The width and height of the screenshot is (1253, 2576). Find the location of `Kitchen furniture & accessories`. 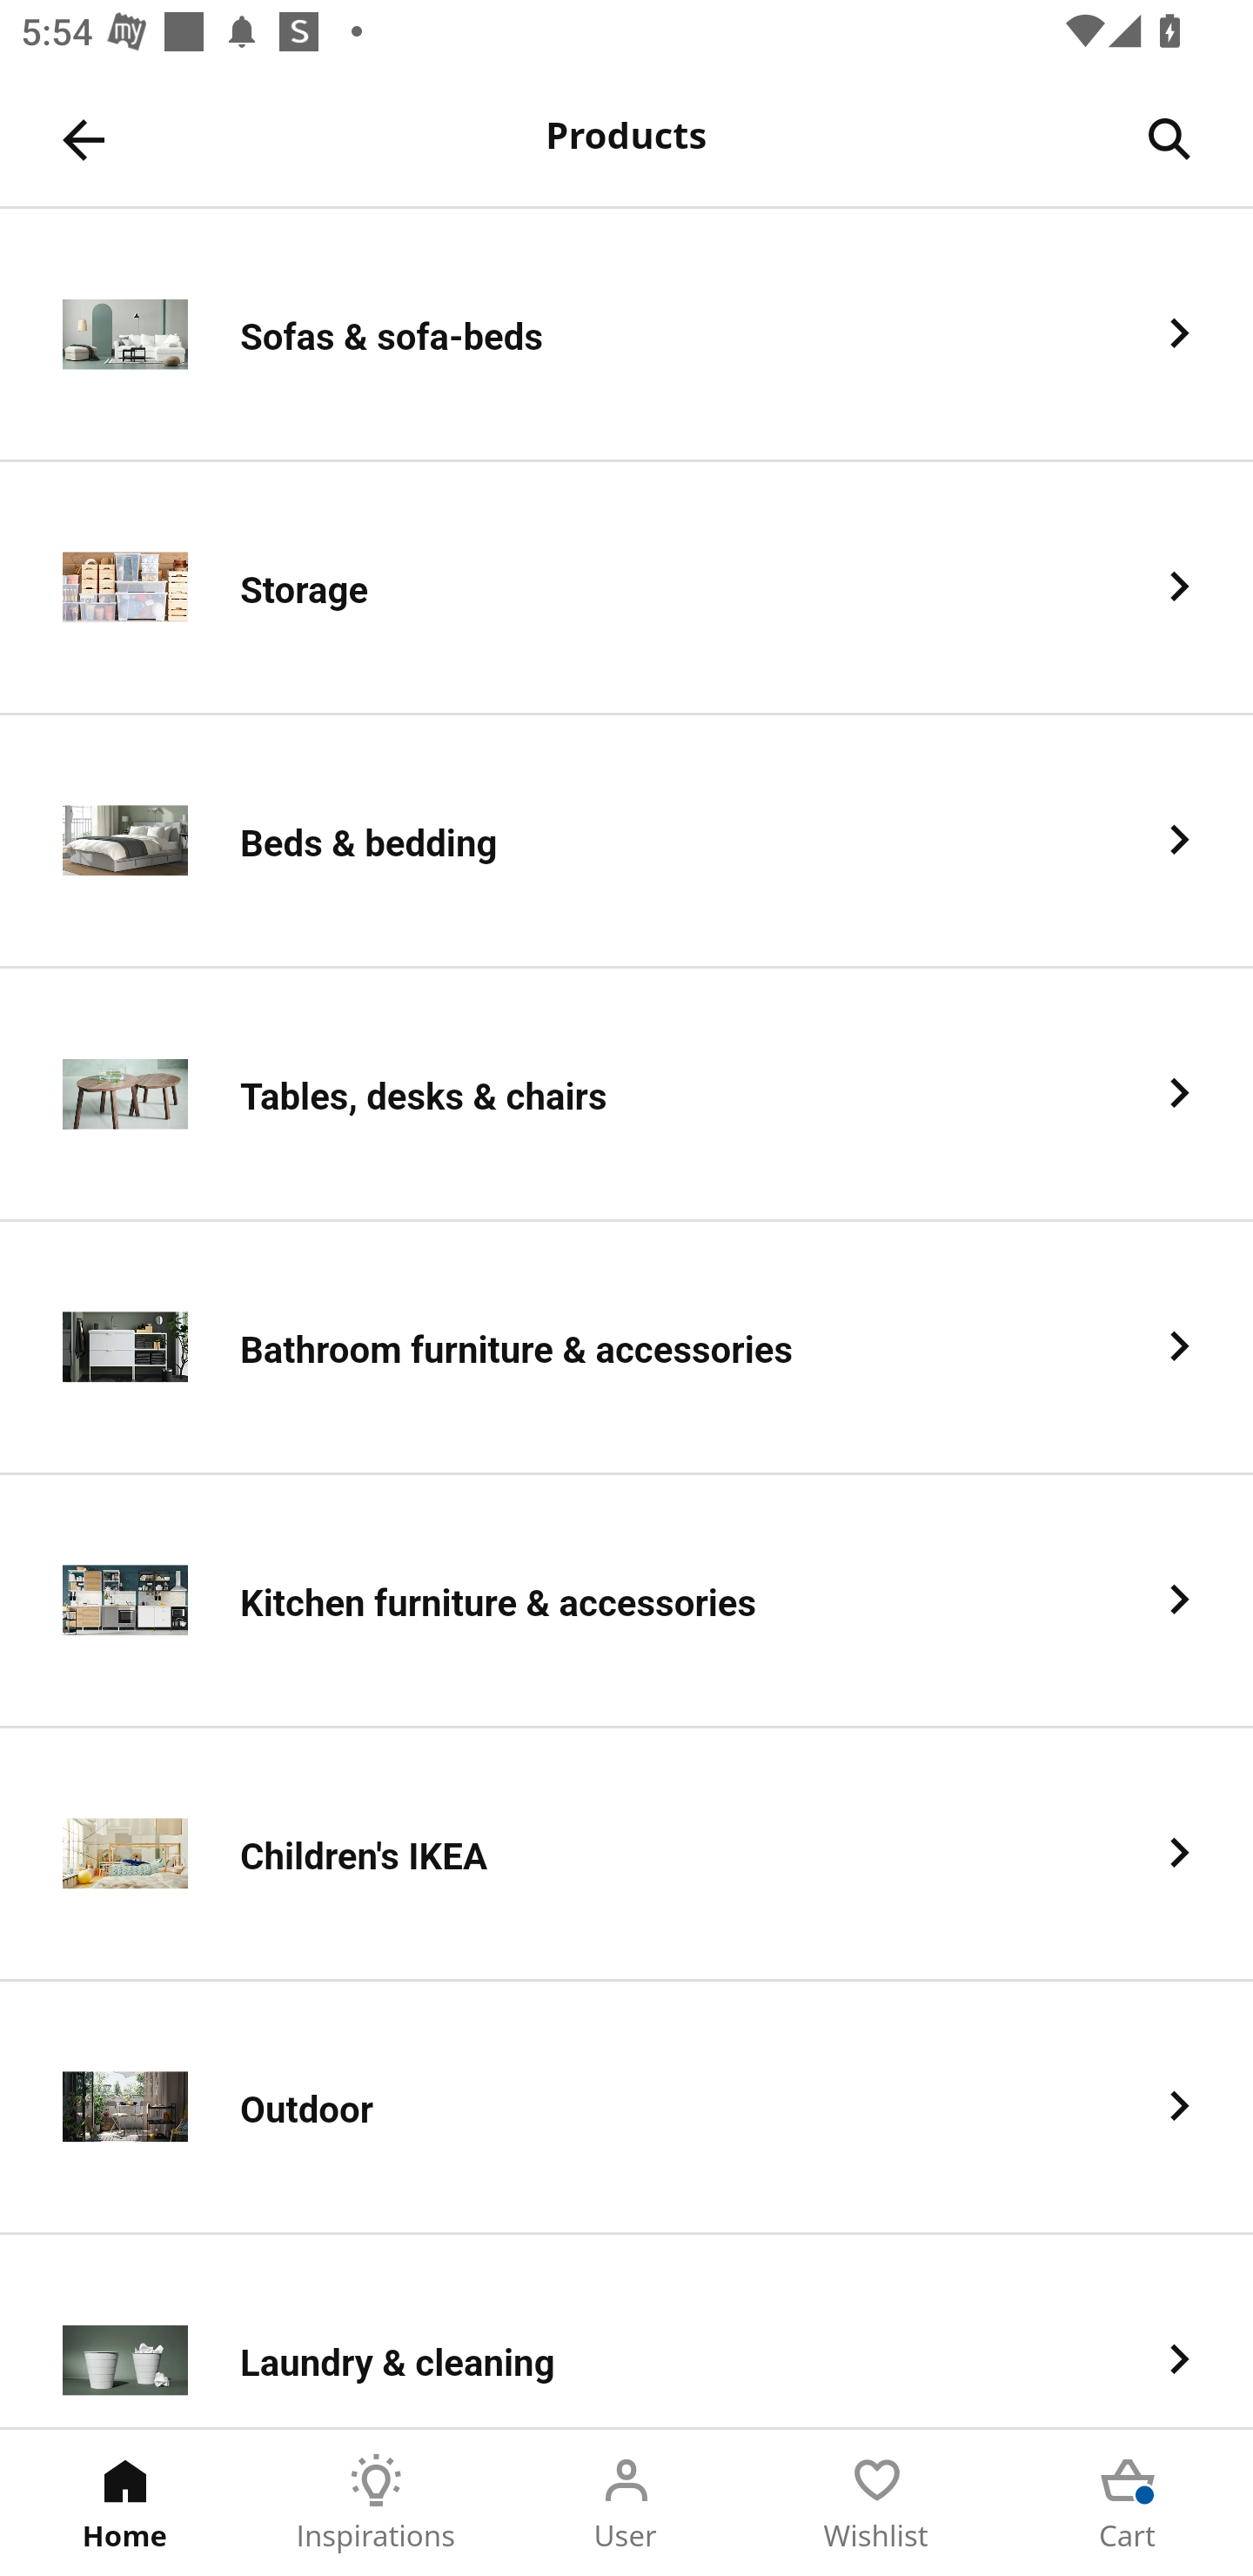

Kitchen furniture & accessories is located at coordinates (626, 1602).